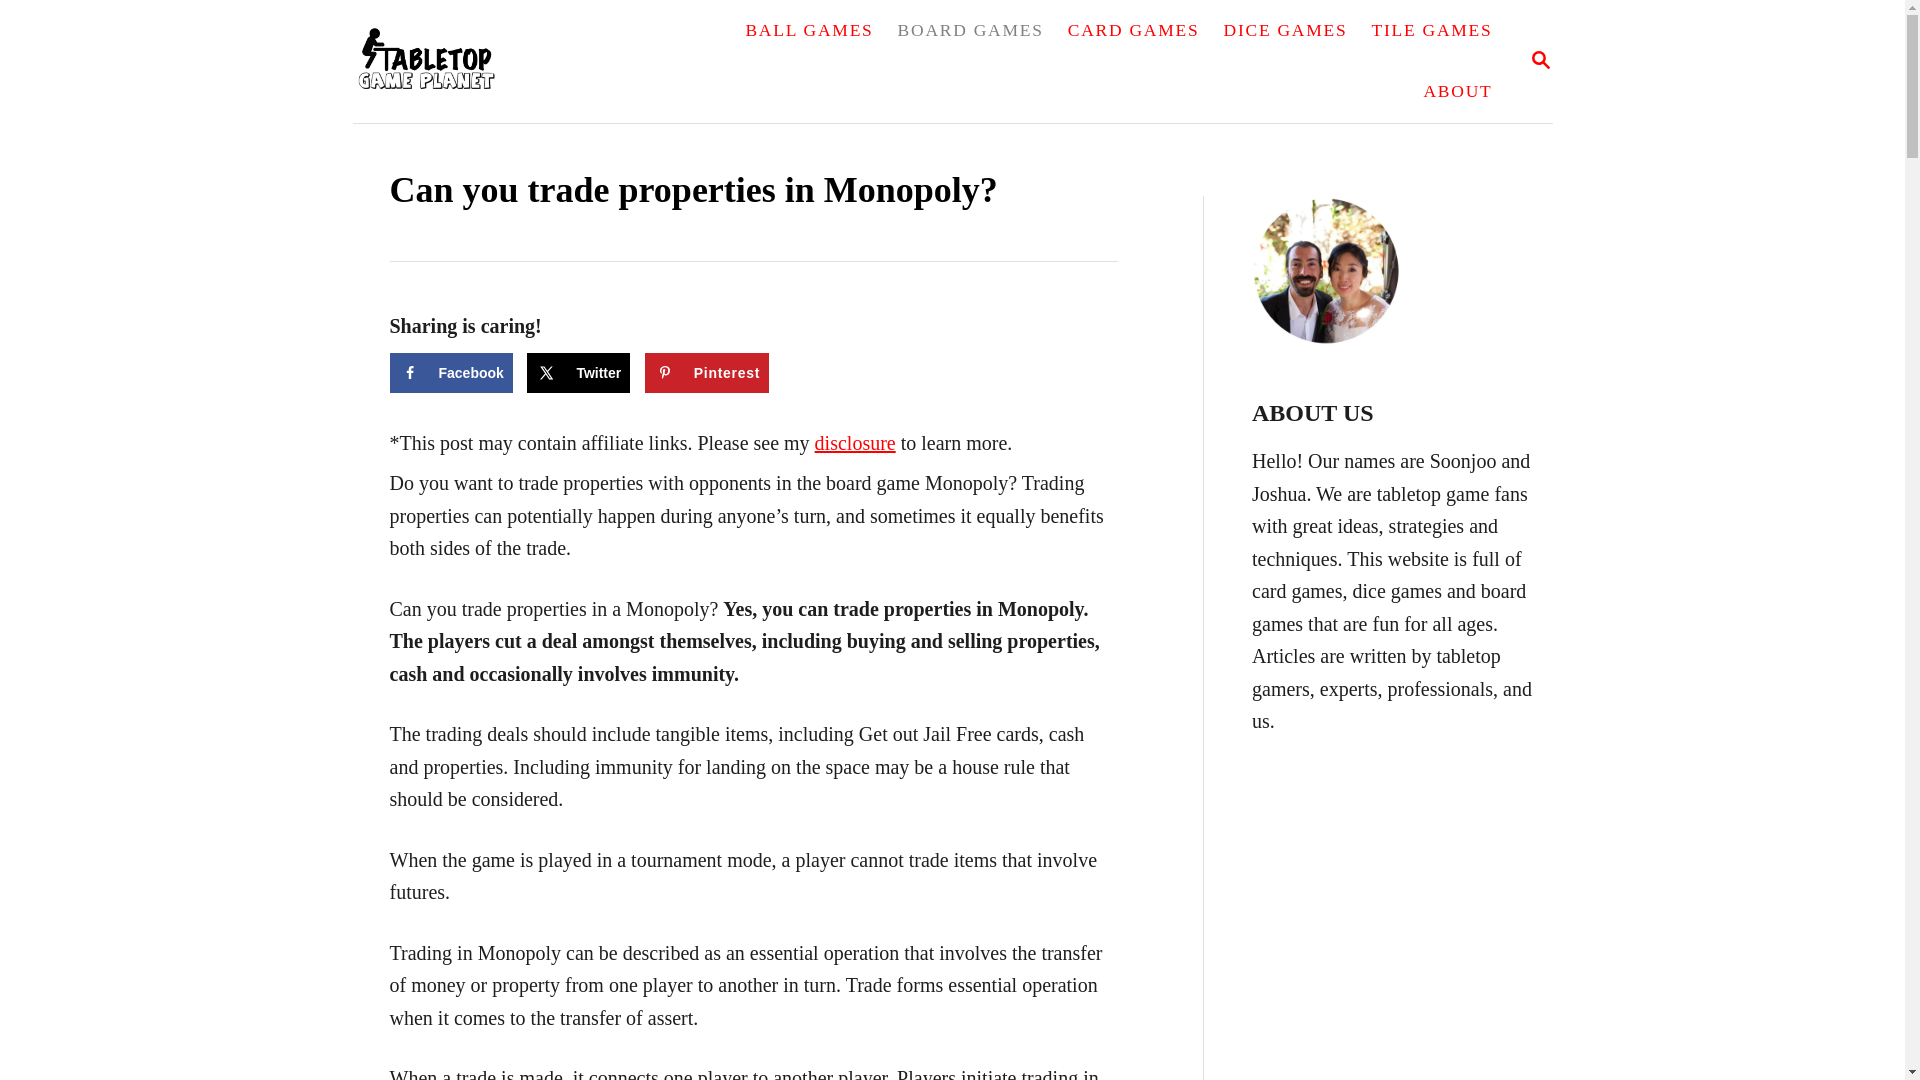 This screenshot has height=1080, width=1920. I want to click on Search, so click(30, 30).